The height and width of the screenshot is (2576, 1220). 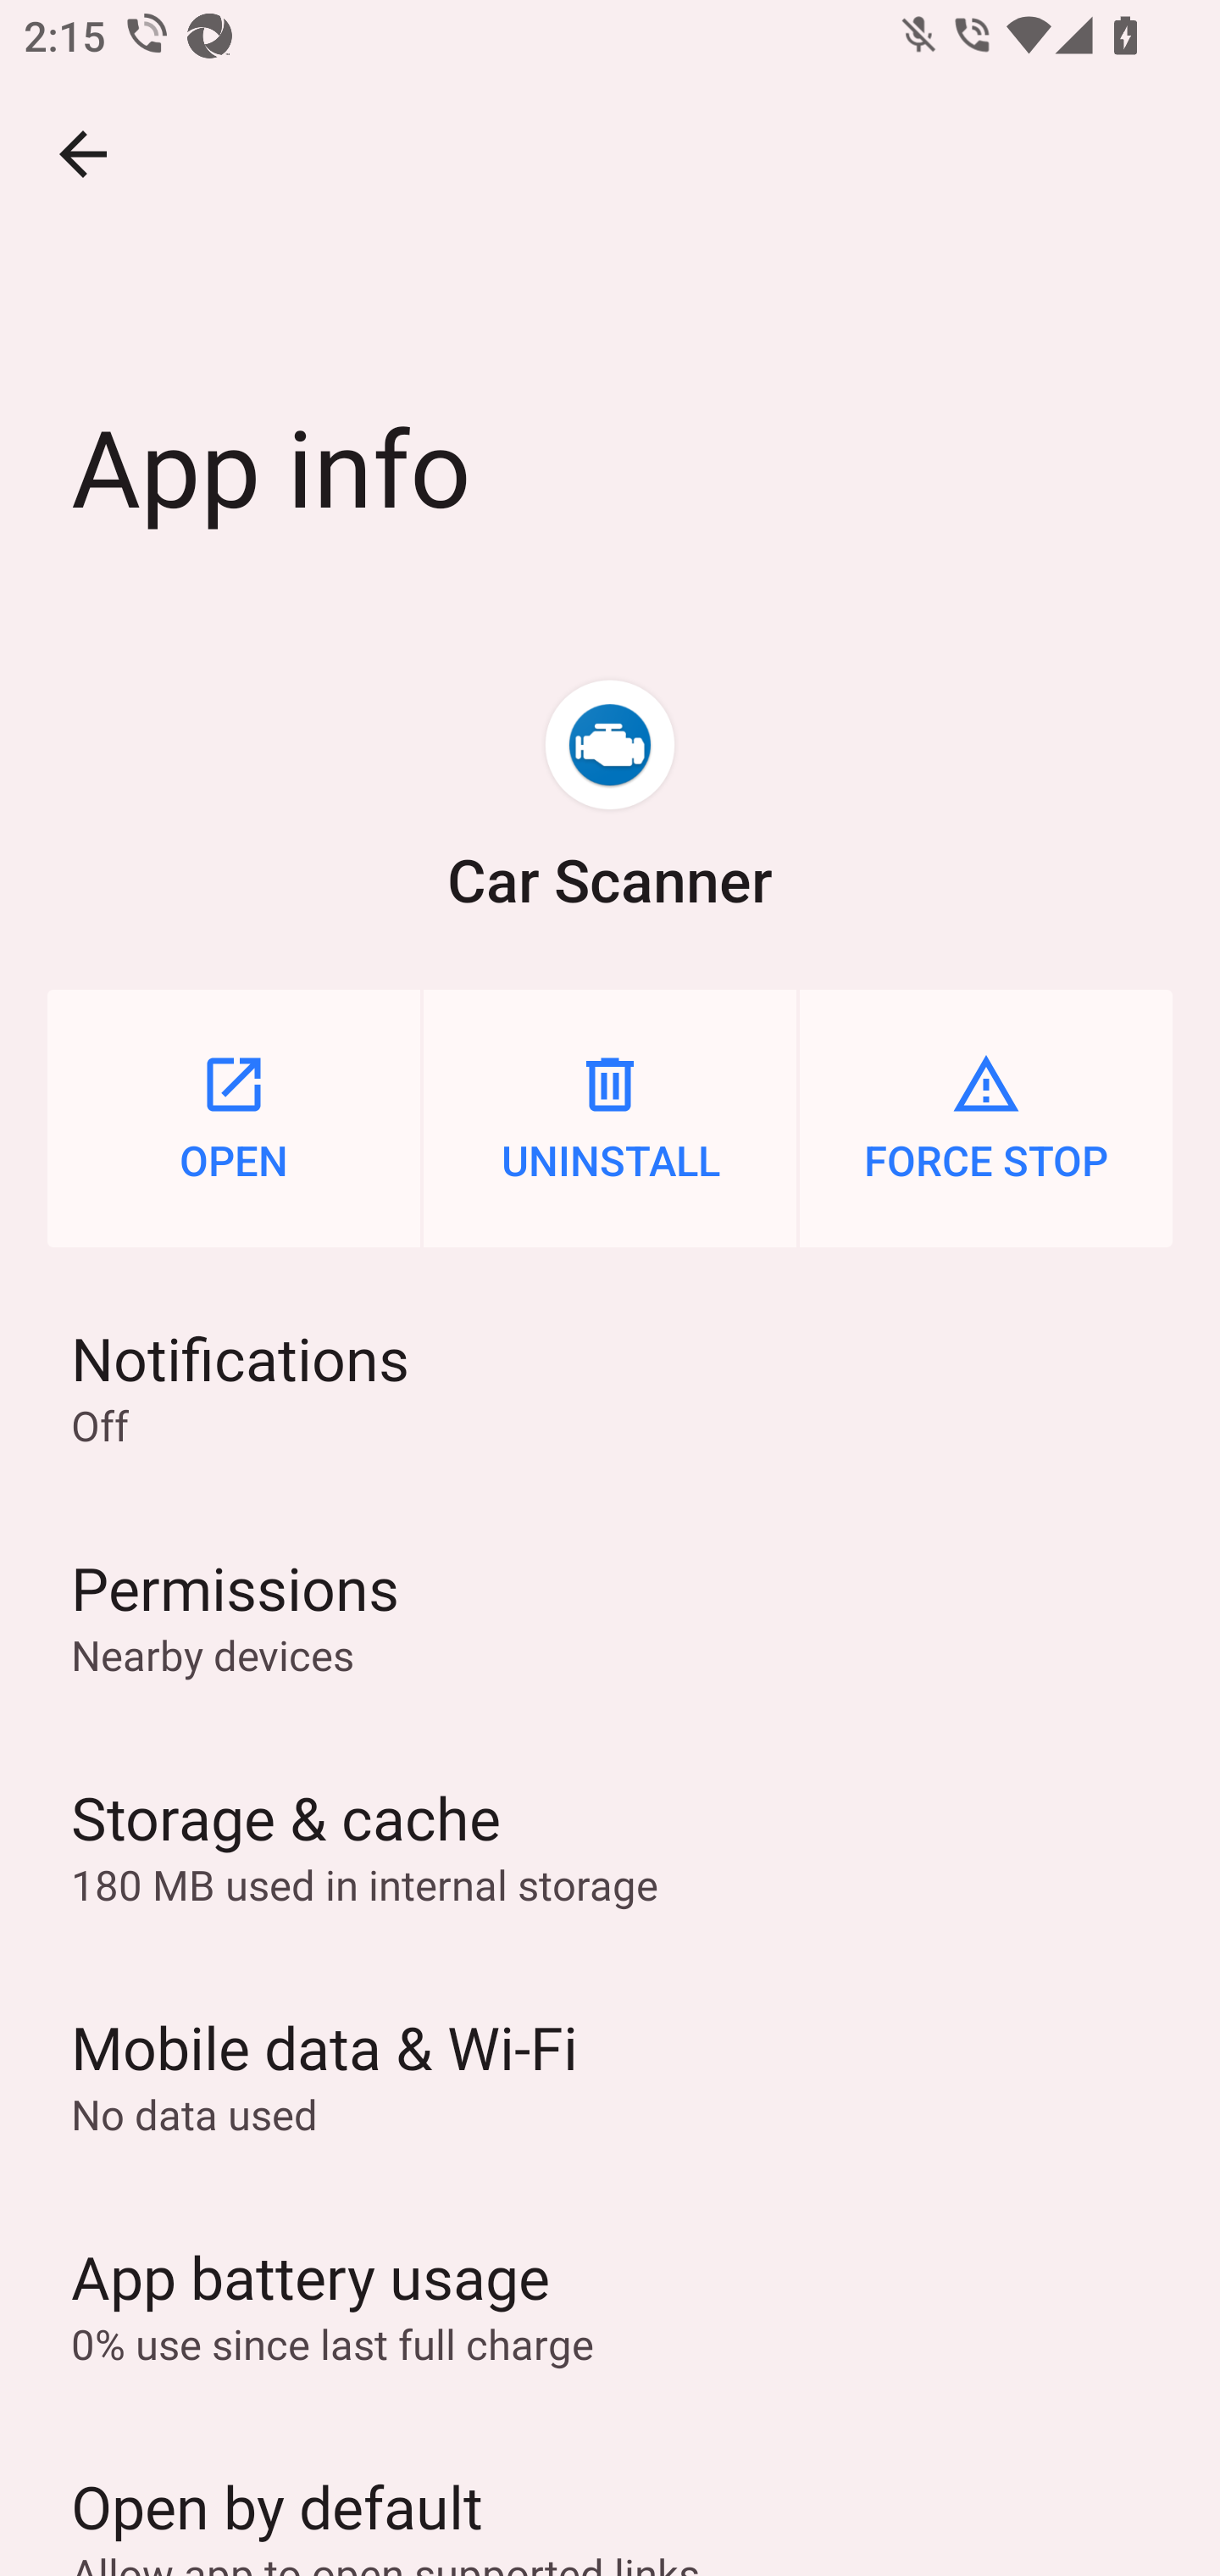 What do you see at coordinates (610, 2304) in the screenshot?
I see `App battery usage 0% use since last full charge` at bounding box center [610, 2304].